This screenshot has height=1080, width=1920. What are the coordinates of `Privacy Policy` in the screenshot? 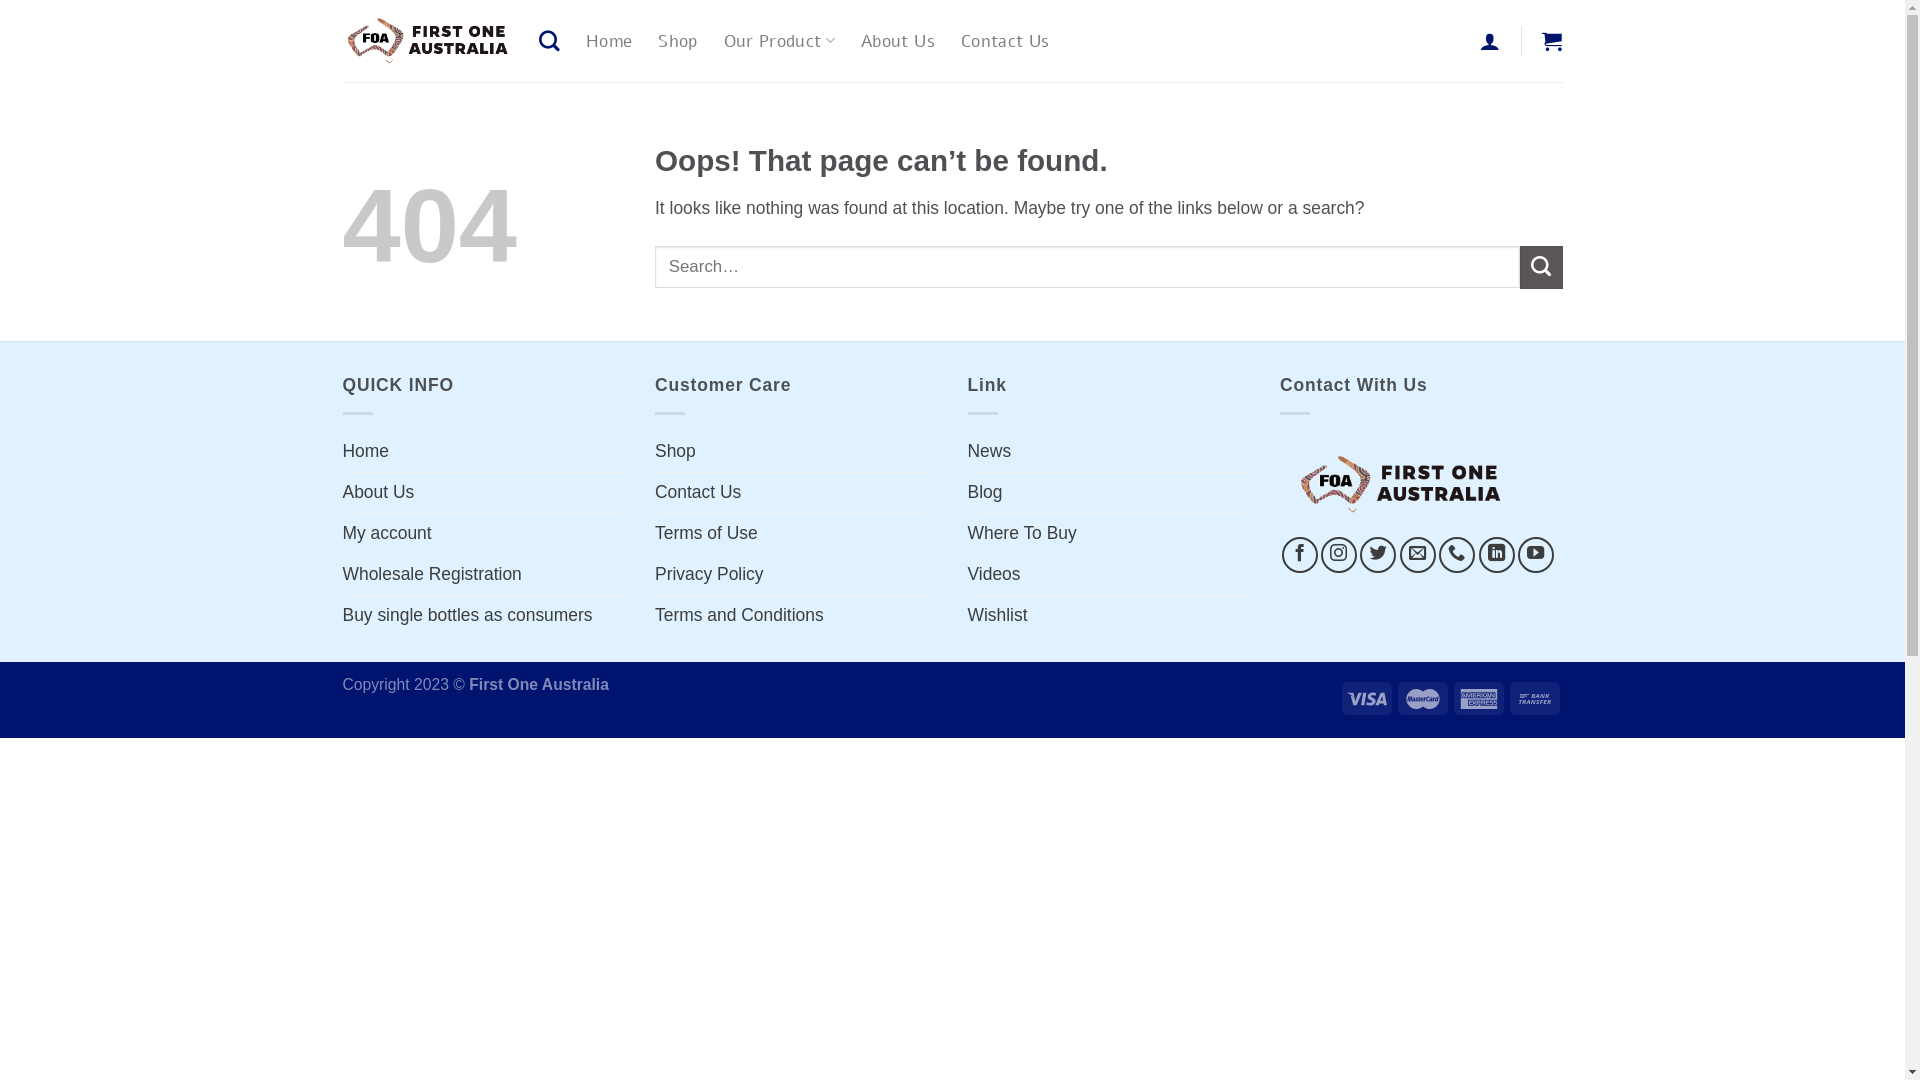 It's located at (710, 575).